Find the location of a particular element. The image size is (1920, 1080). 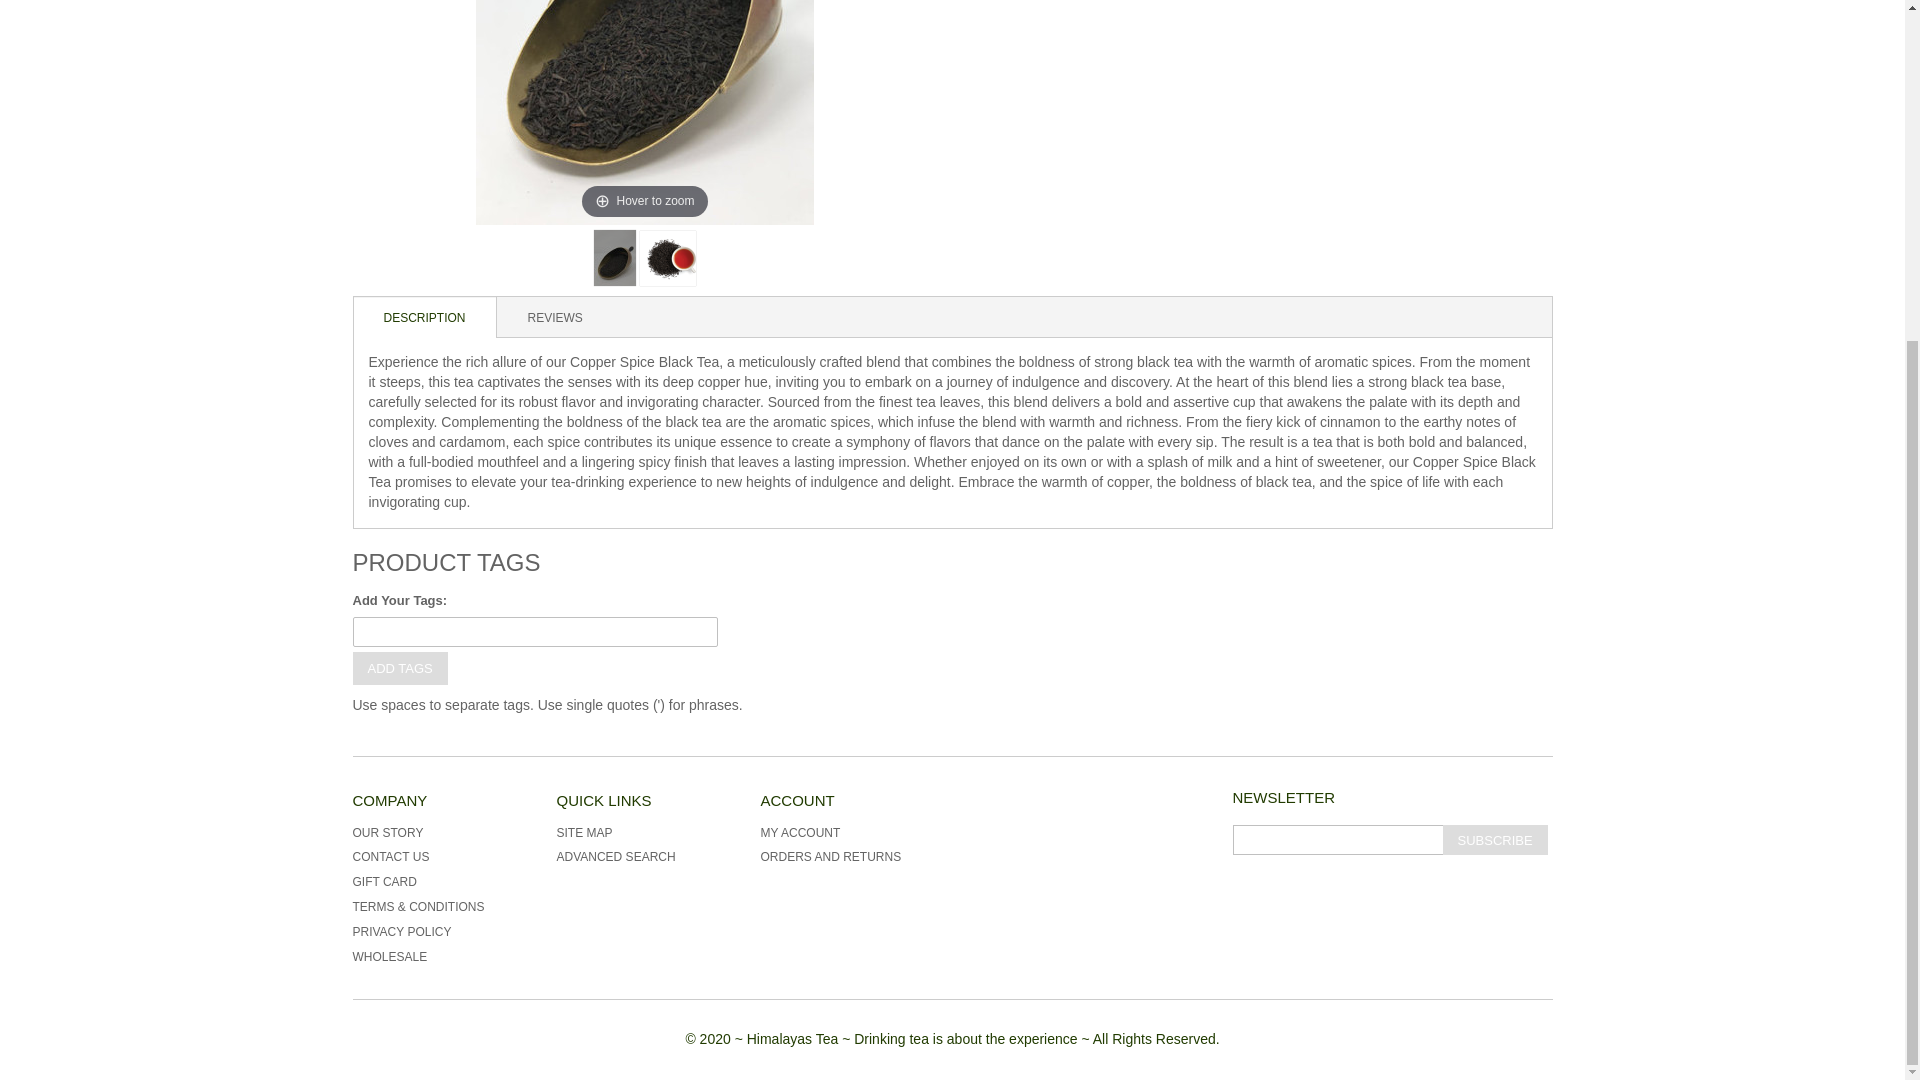

Wholesale Tea is located at coordinates (388, 957).